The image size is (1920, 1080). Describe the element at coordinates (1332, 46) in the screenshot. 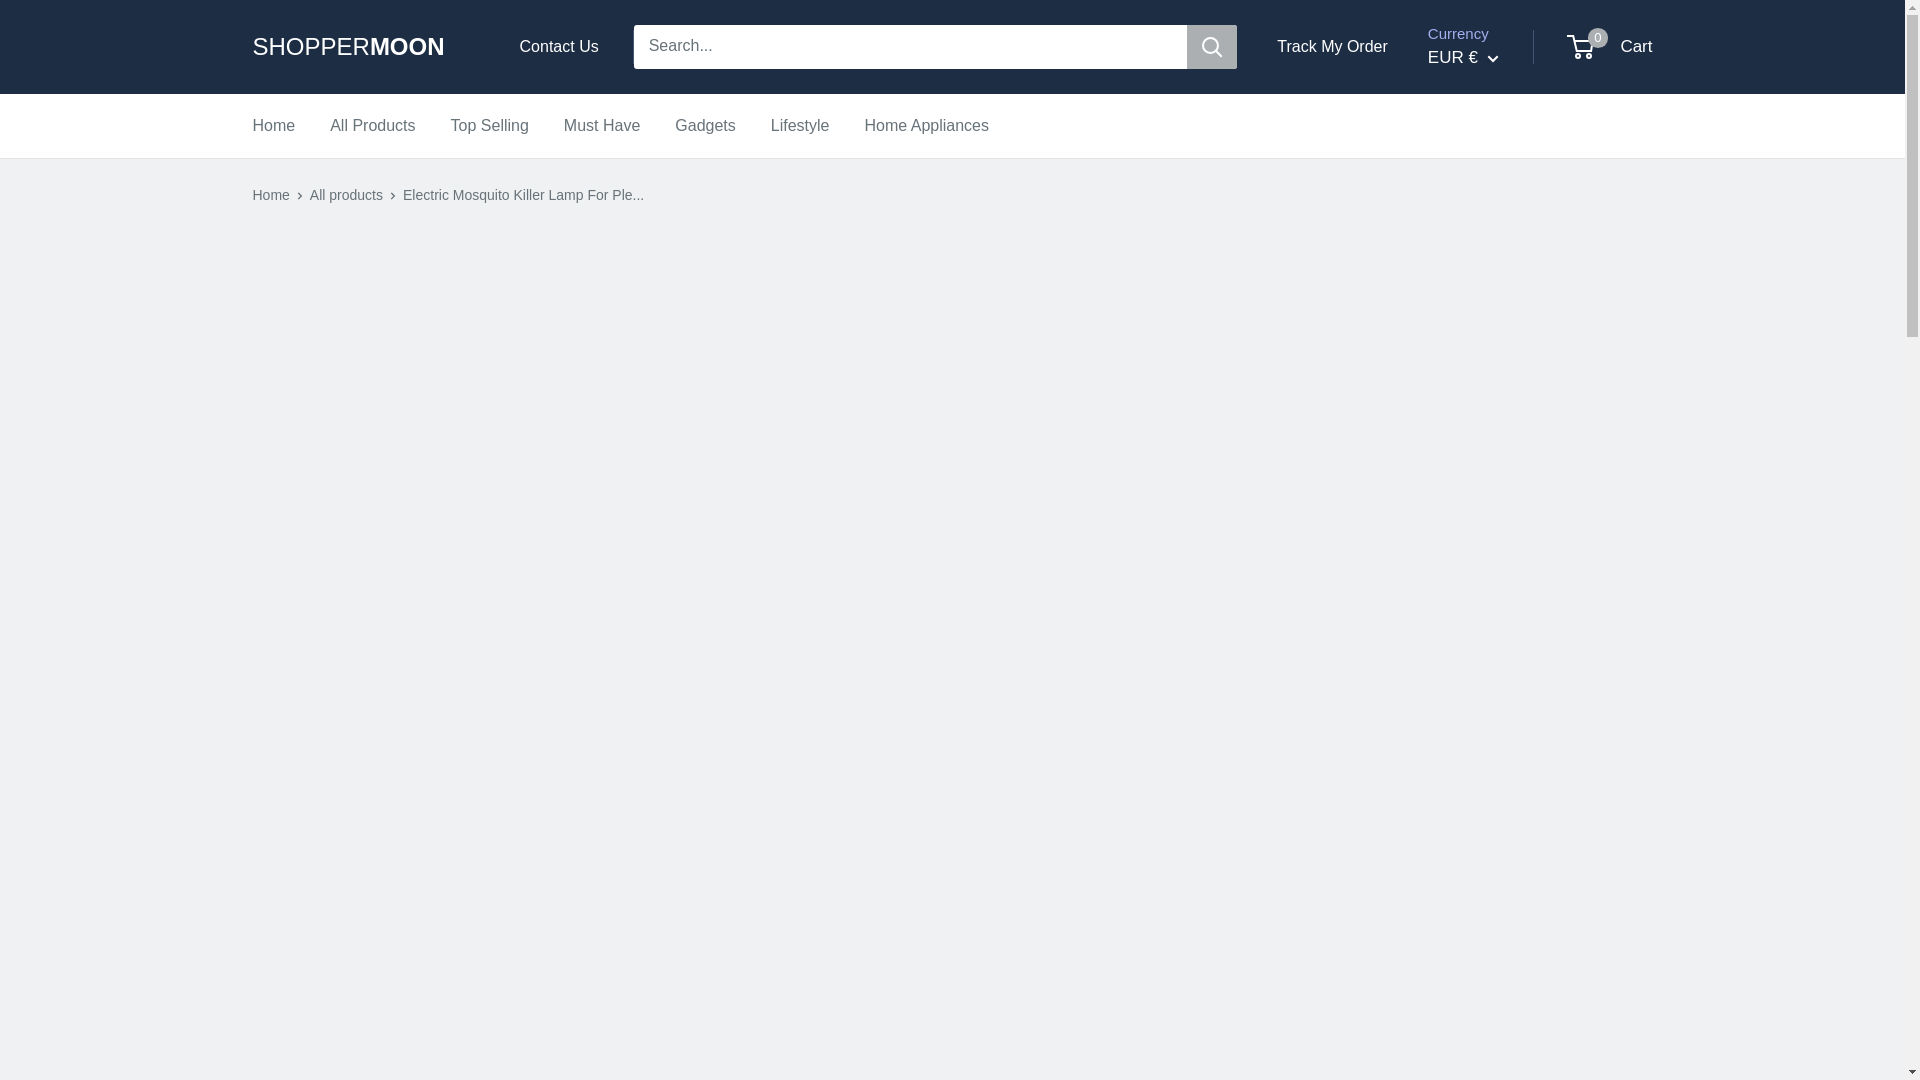

I see `Track My Order` at that location.